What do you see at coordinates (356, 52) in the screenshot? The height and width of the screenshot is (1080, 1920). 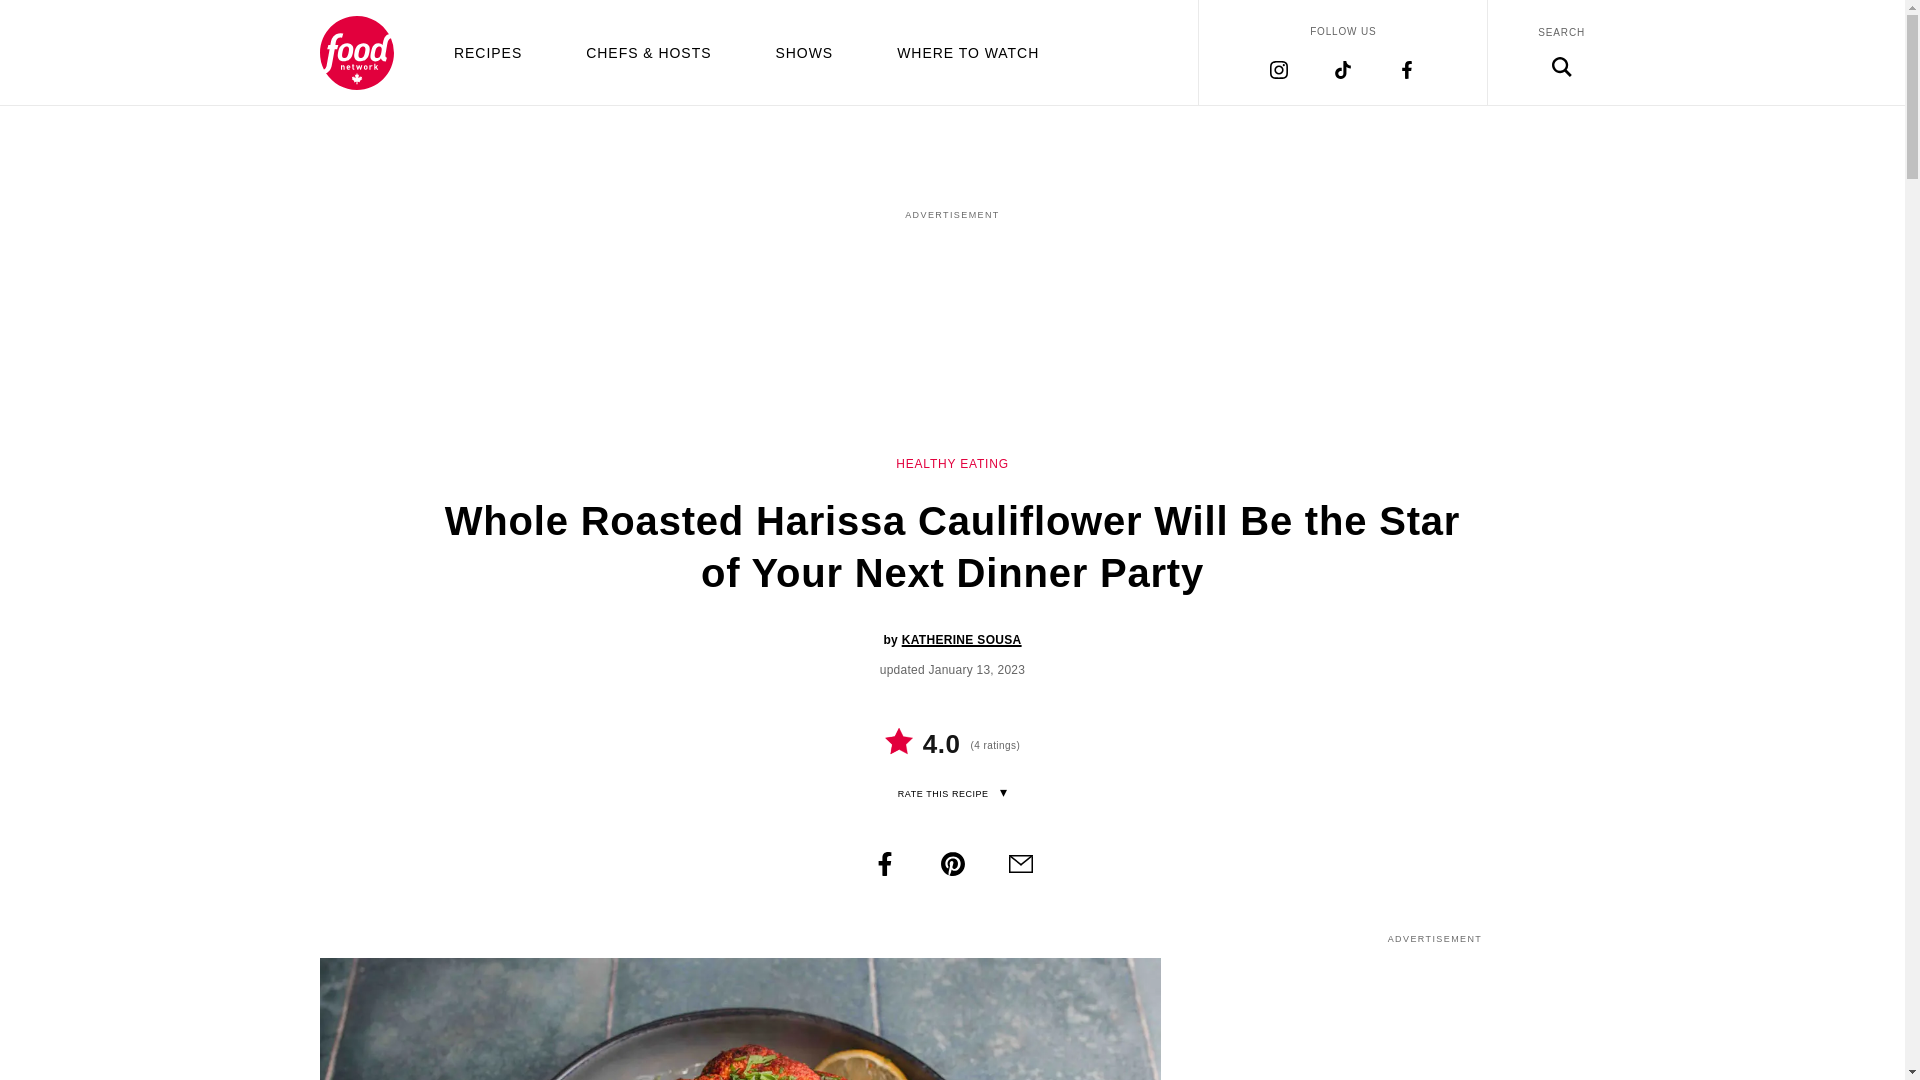 I see `Food Network Canada home` at bounding box center [356, 52].